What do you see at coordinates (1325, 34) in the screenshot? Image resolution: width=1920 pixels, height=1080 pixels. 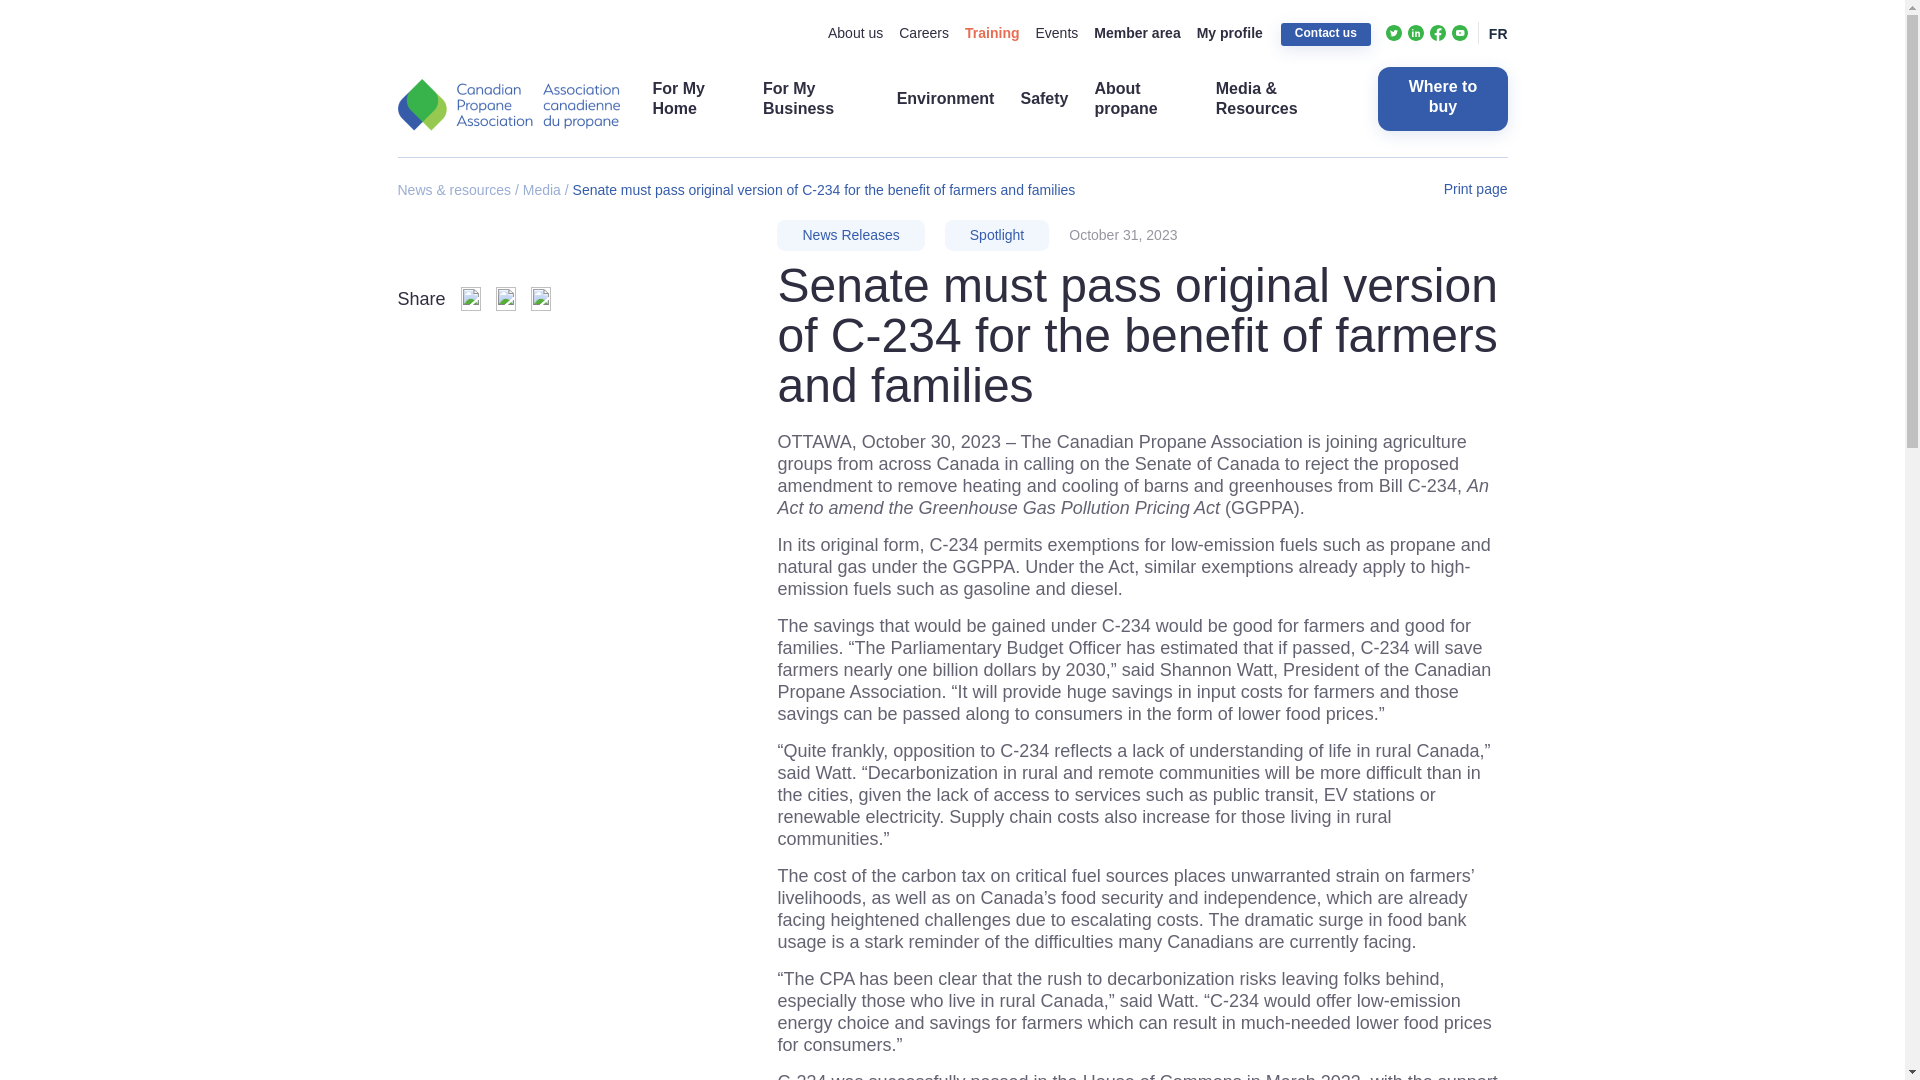 I see `Contact us` at bounding box center [1325, 34].